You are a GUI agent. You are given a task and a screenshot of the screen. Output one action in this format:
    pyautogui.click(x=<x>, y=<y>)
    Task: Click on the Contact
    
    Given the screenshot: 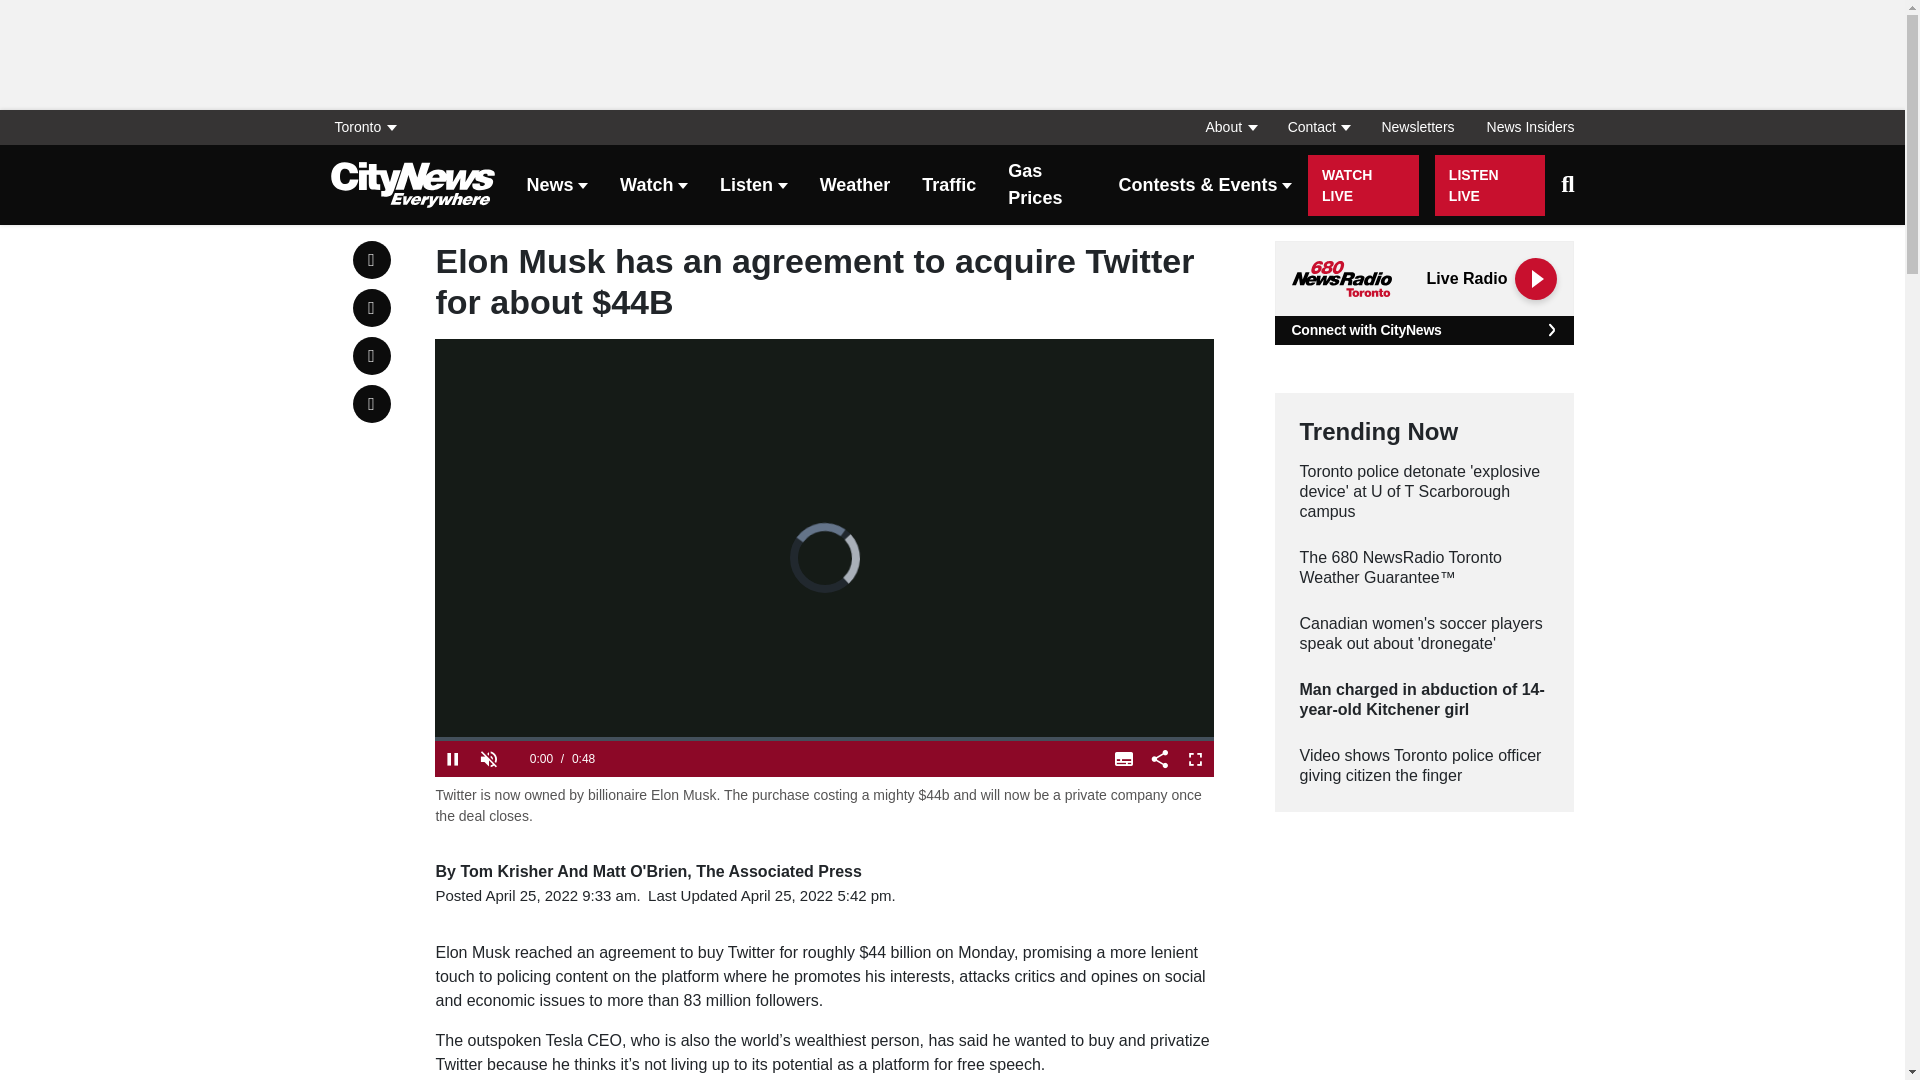 What is the action you would take?
    pyautogui.click(x=1318, y=127)
    